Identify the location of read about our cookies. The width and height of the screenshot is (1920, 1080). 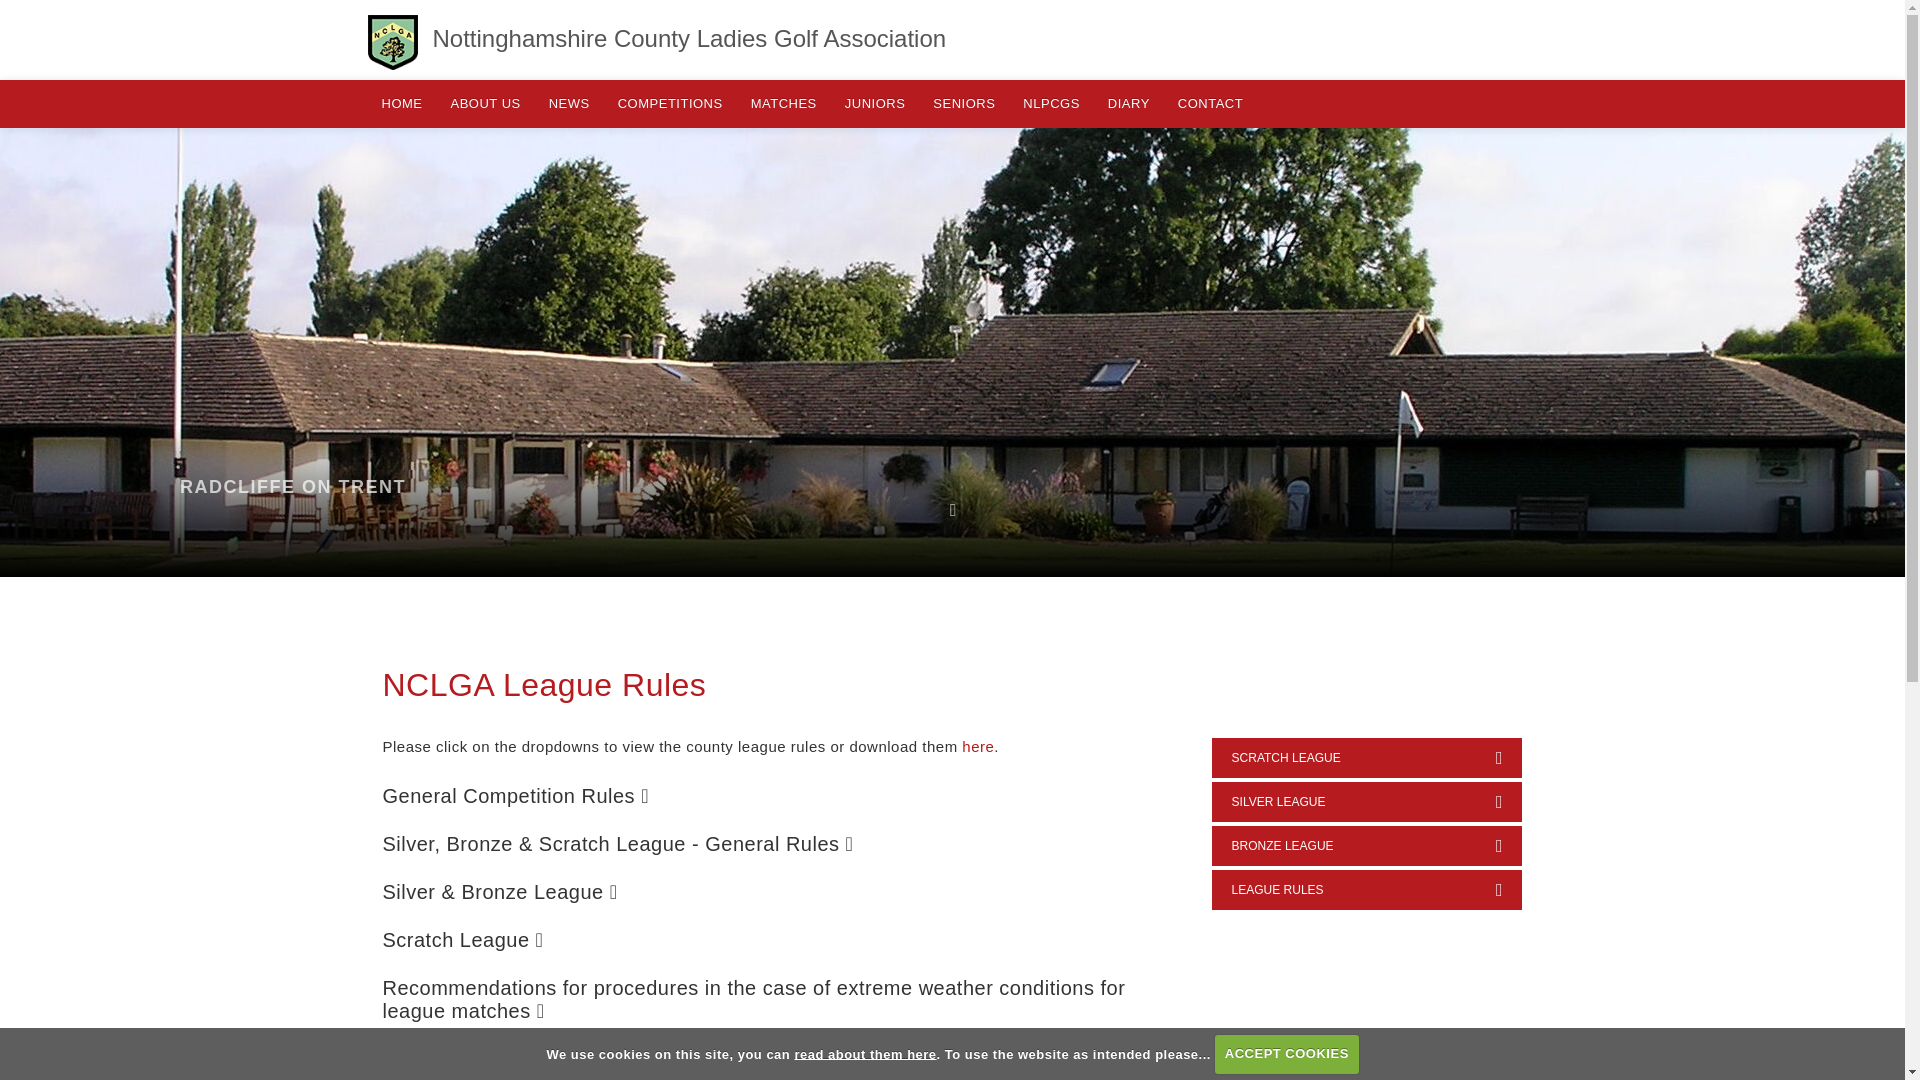
(865, 1053).